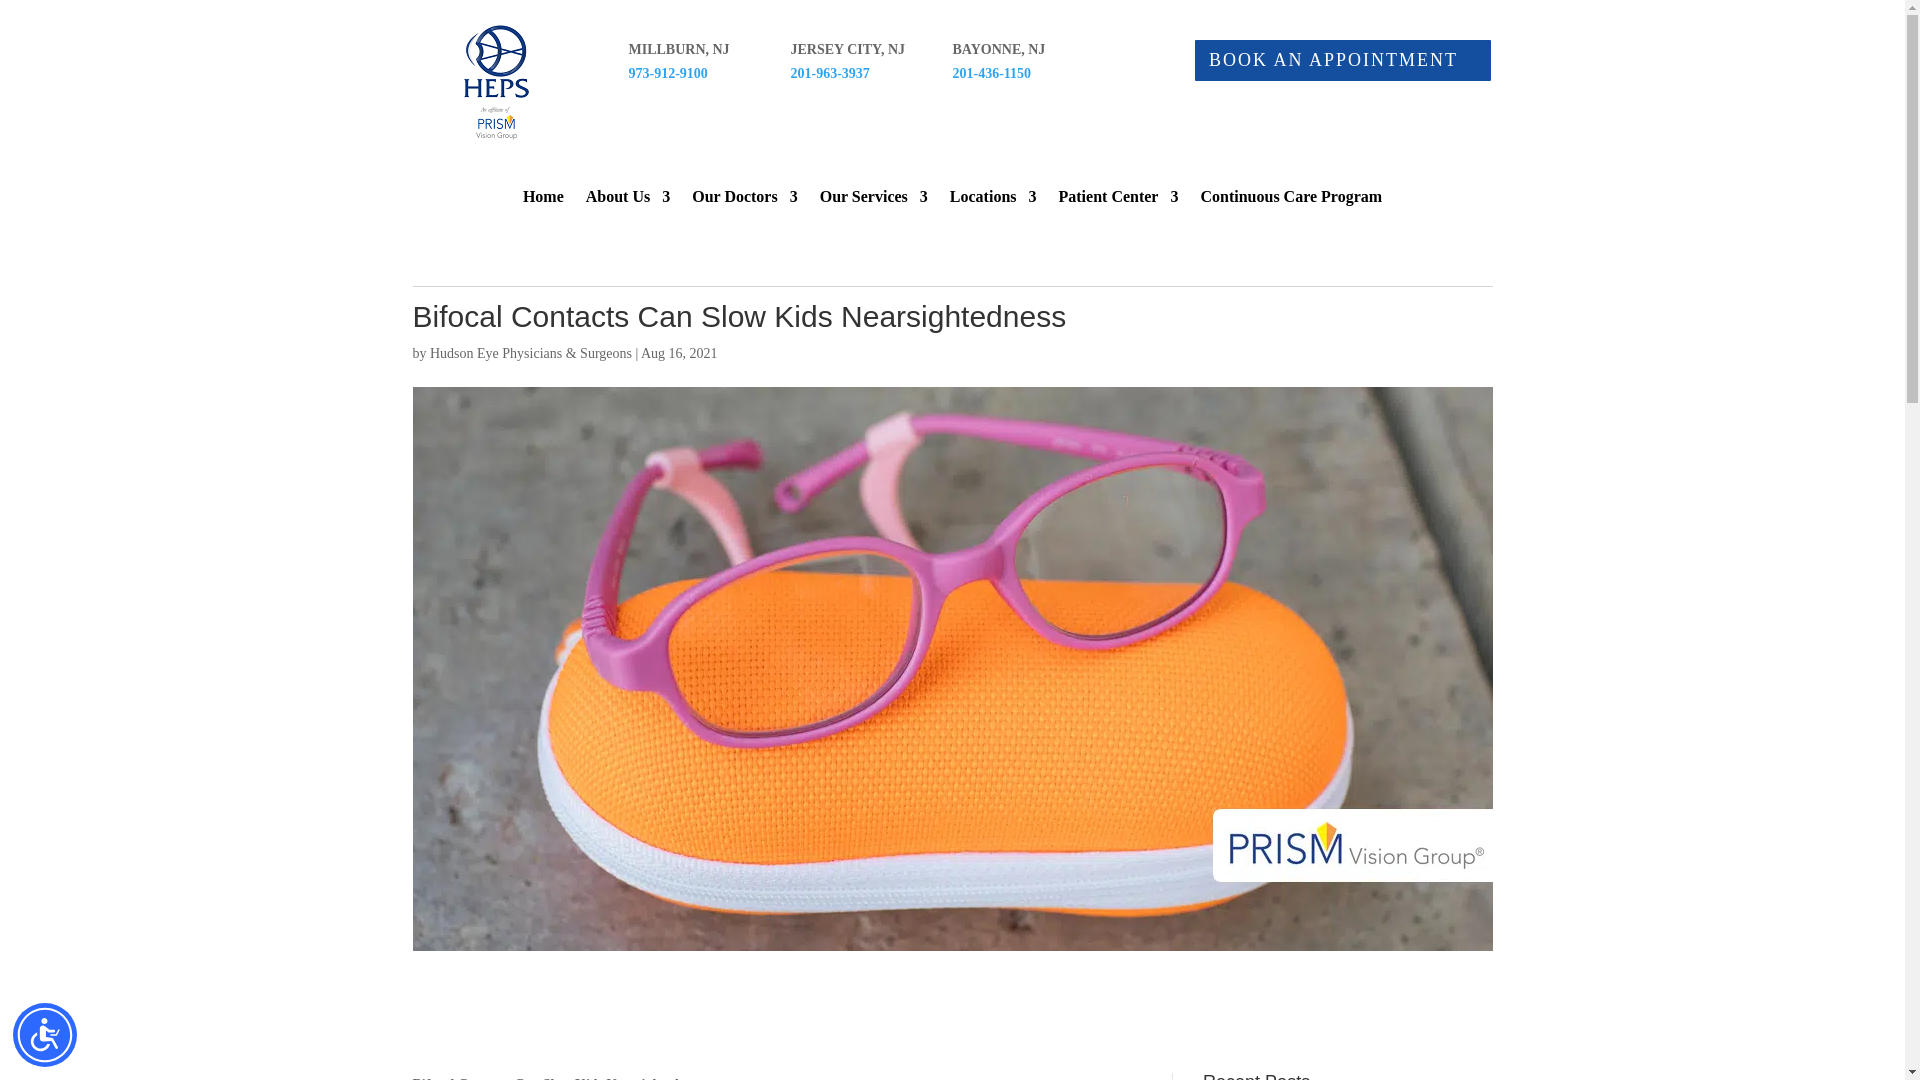 This screenshot has height=1080, width=1920. I want to click on BOOK AN APPOINTMENT, so click(1342, 60).